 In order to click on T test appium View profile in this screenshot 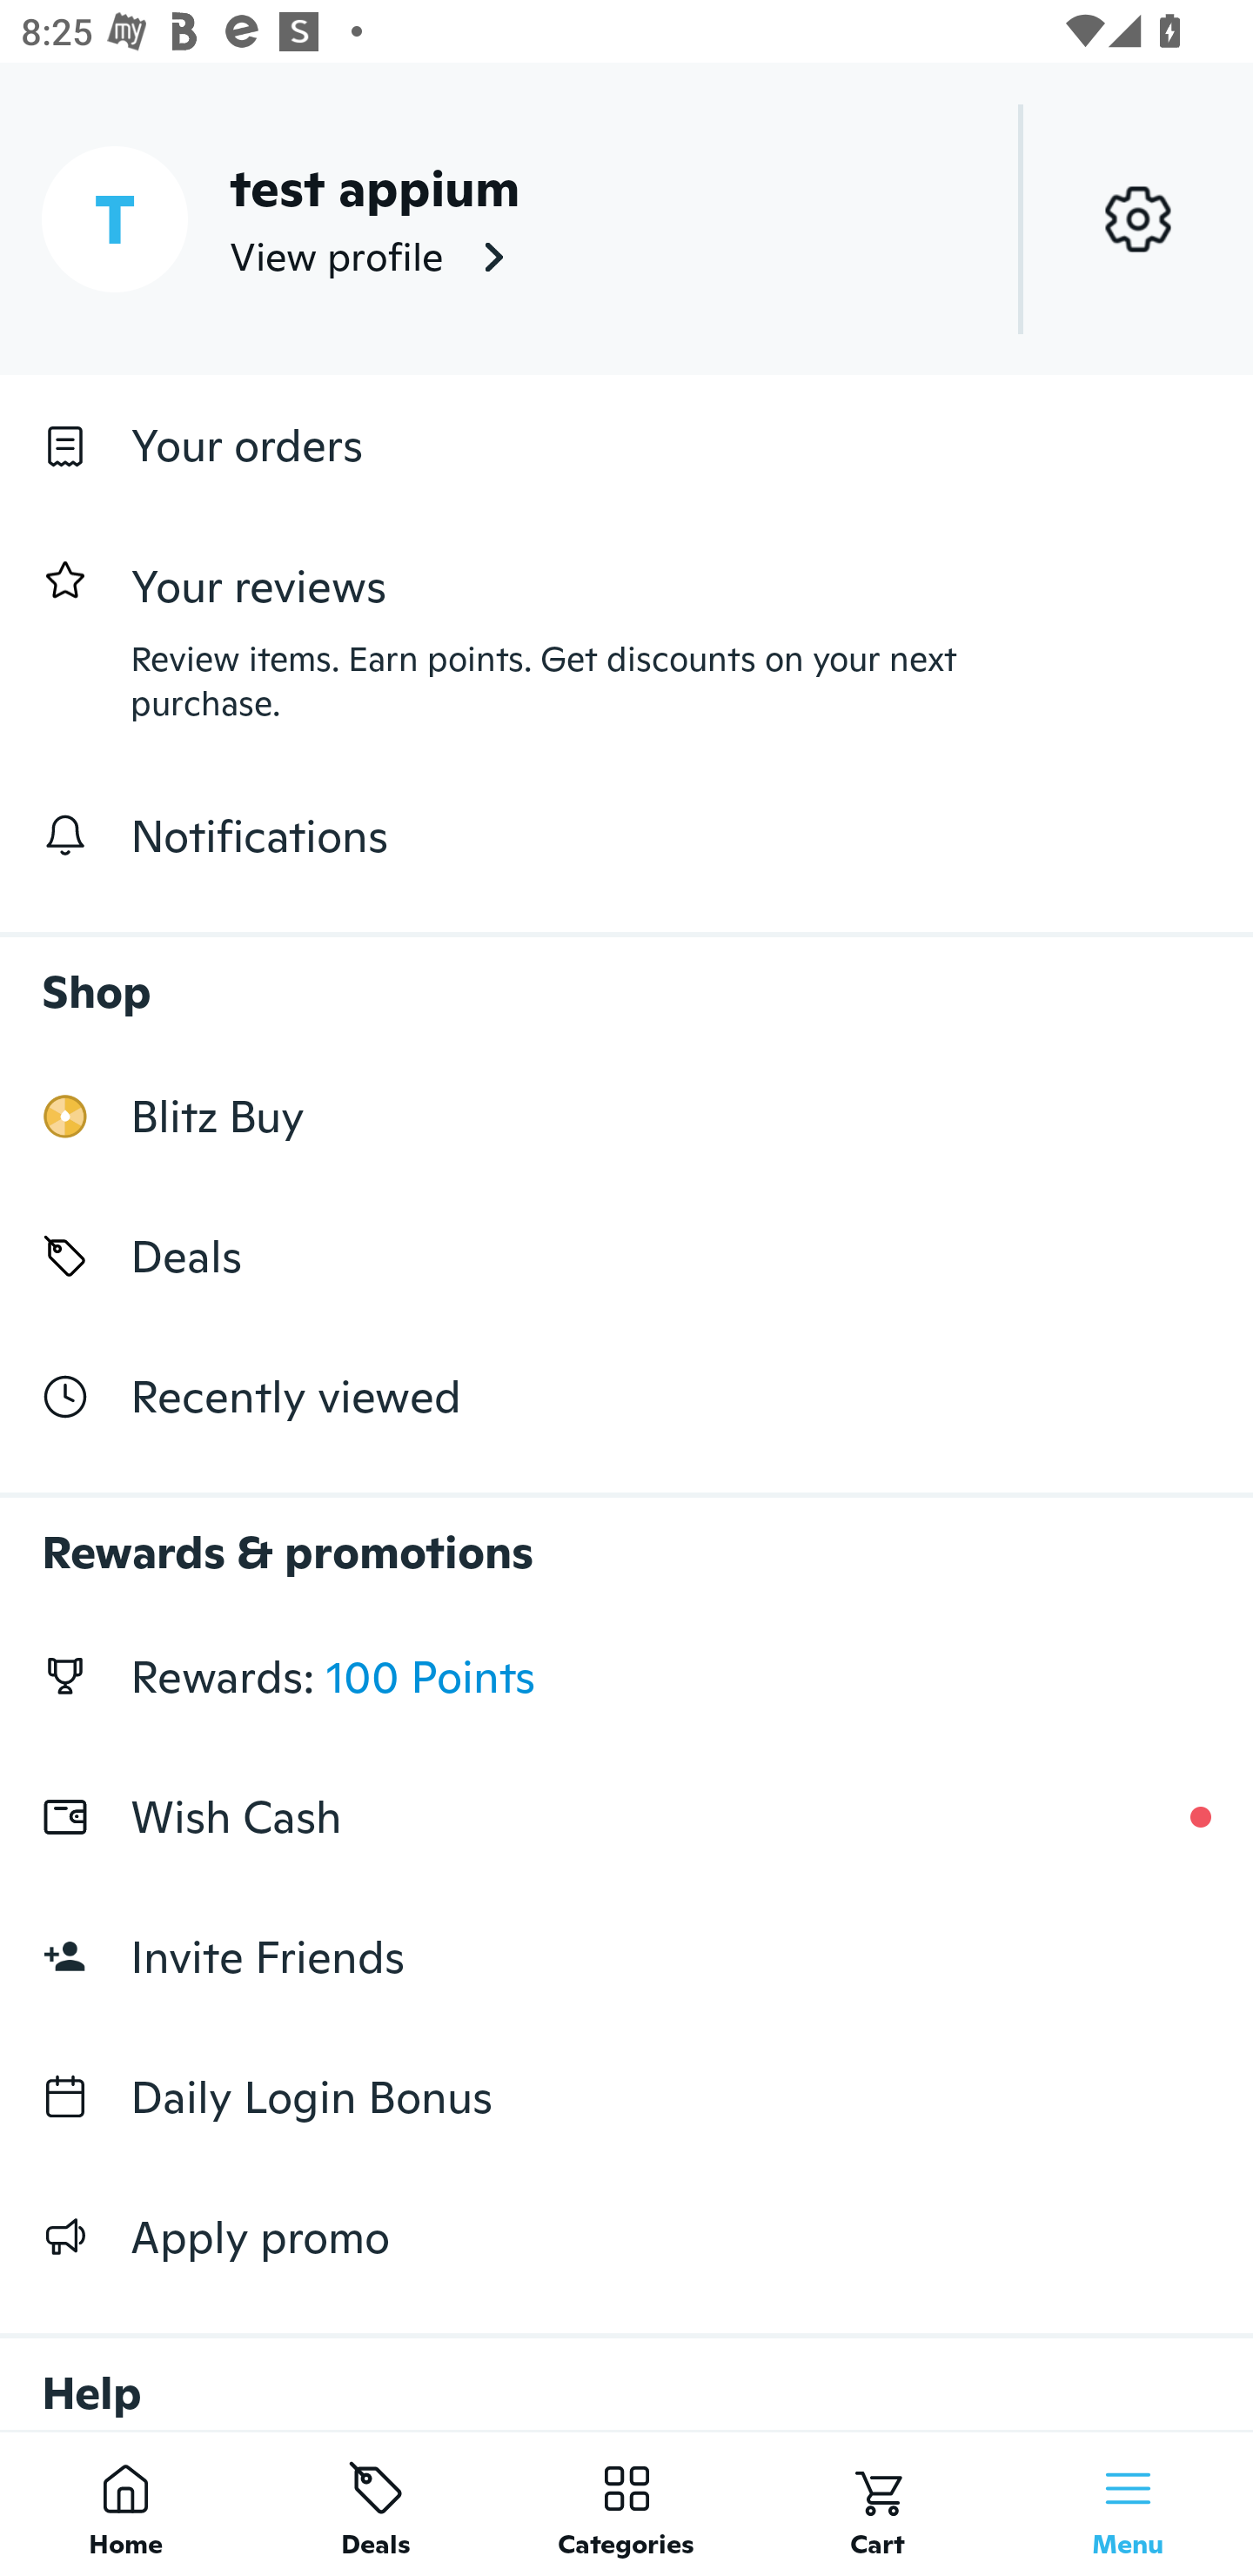, I will do `click(626, 219)`.